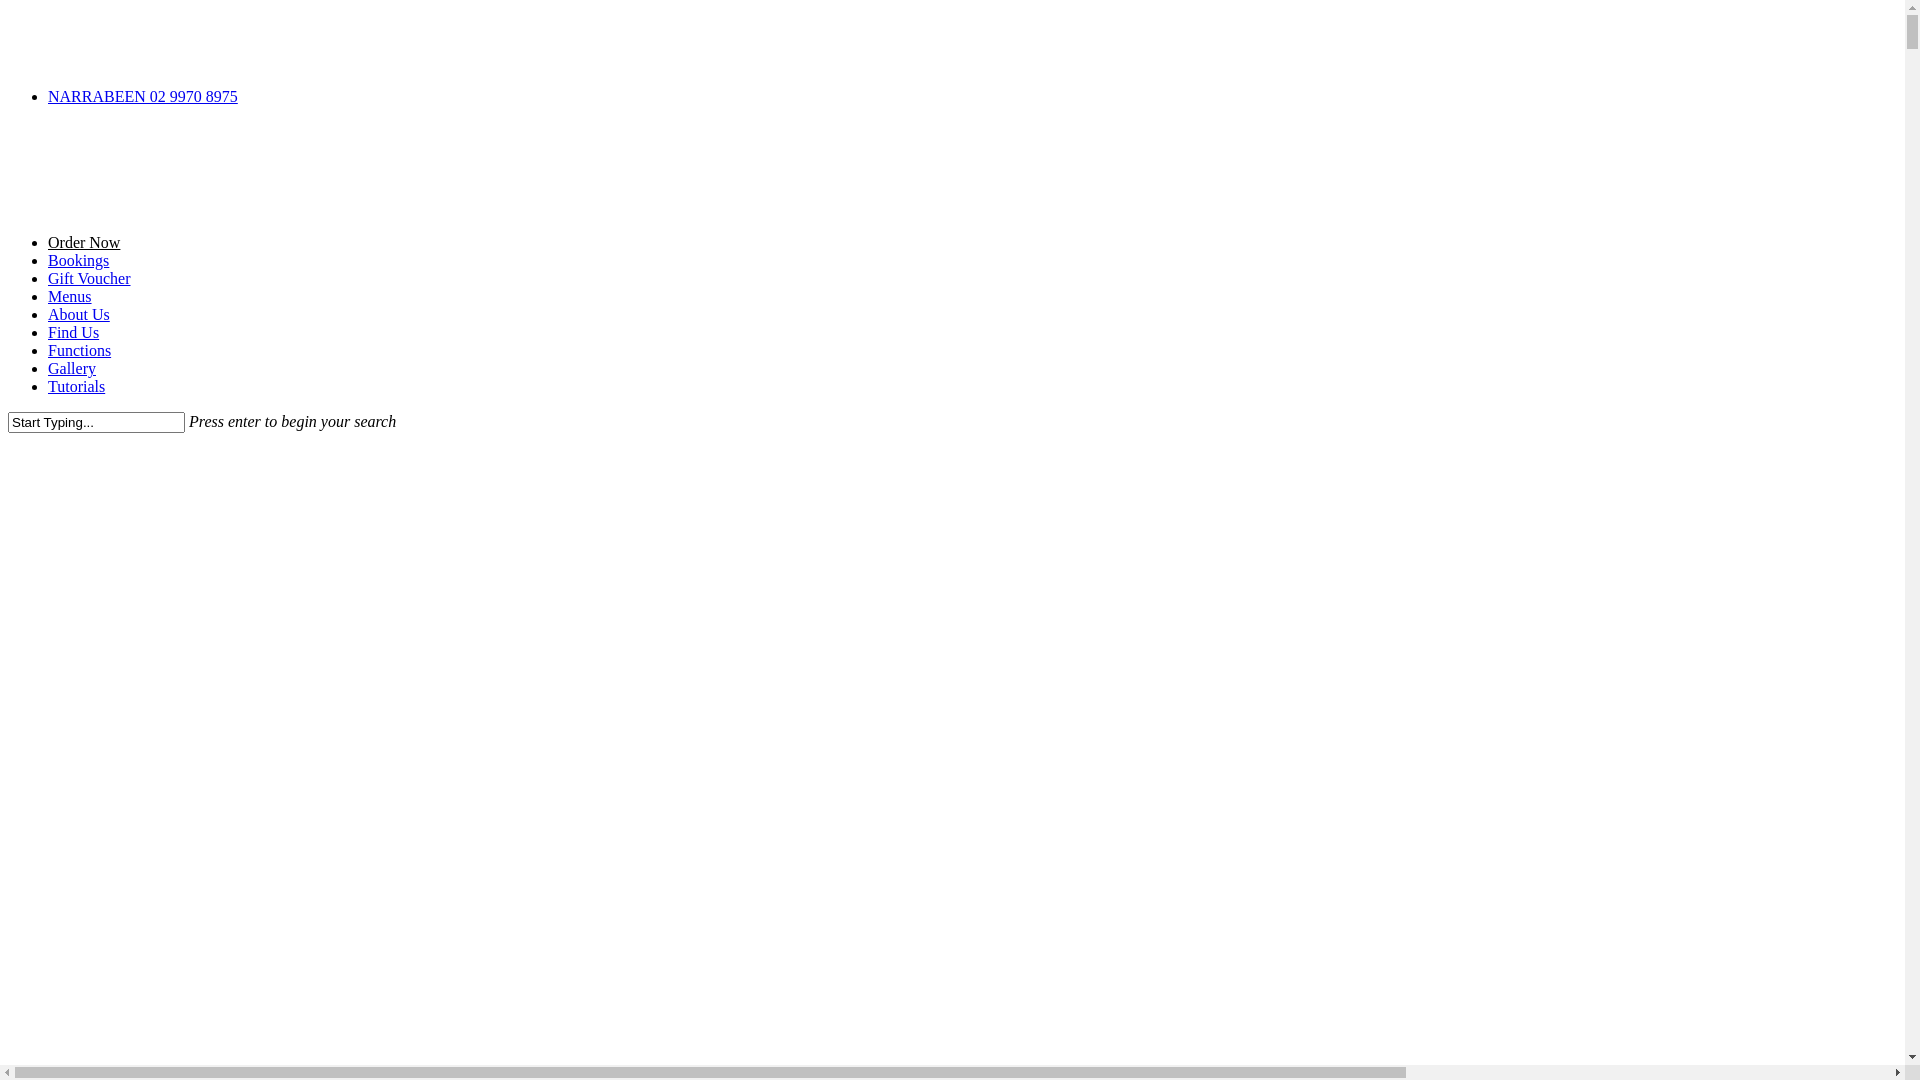 This screenshot has height=1080, width=1920. What do you see at coordinates (90, 278) in the screenshot?
I see `Gift Voucher` at bounding box center [90, 278].